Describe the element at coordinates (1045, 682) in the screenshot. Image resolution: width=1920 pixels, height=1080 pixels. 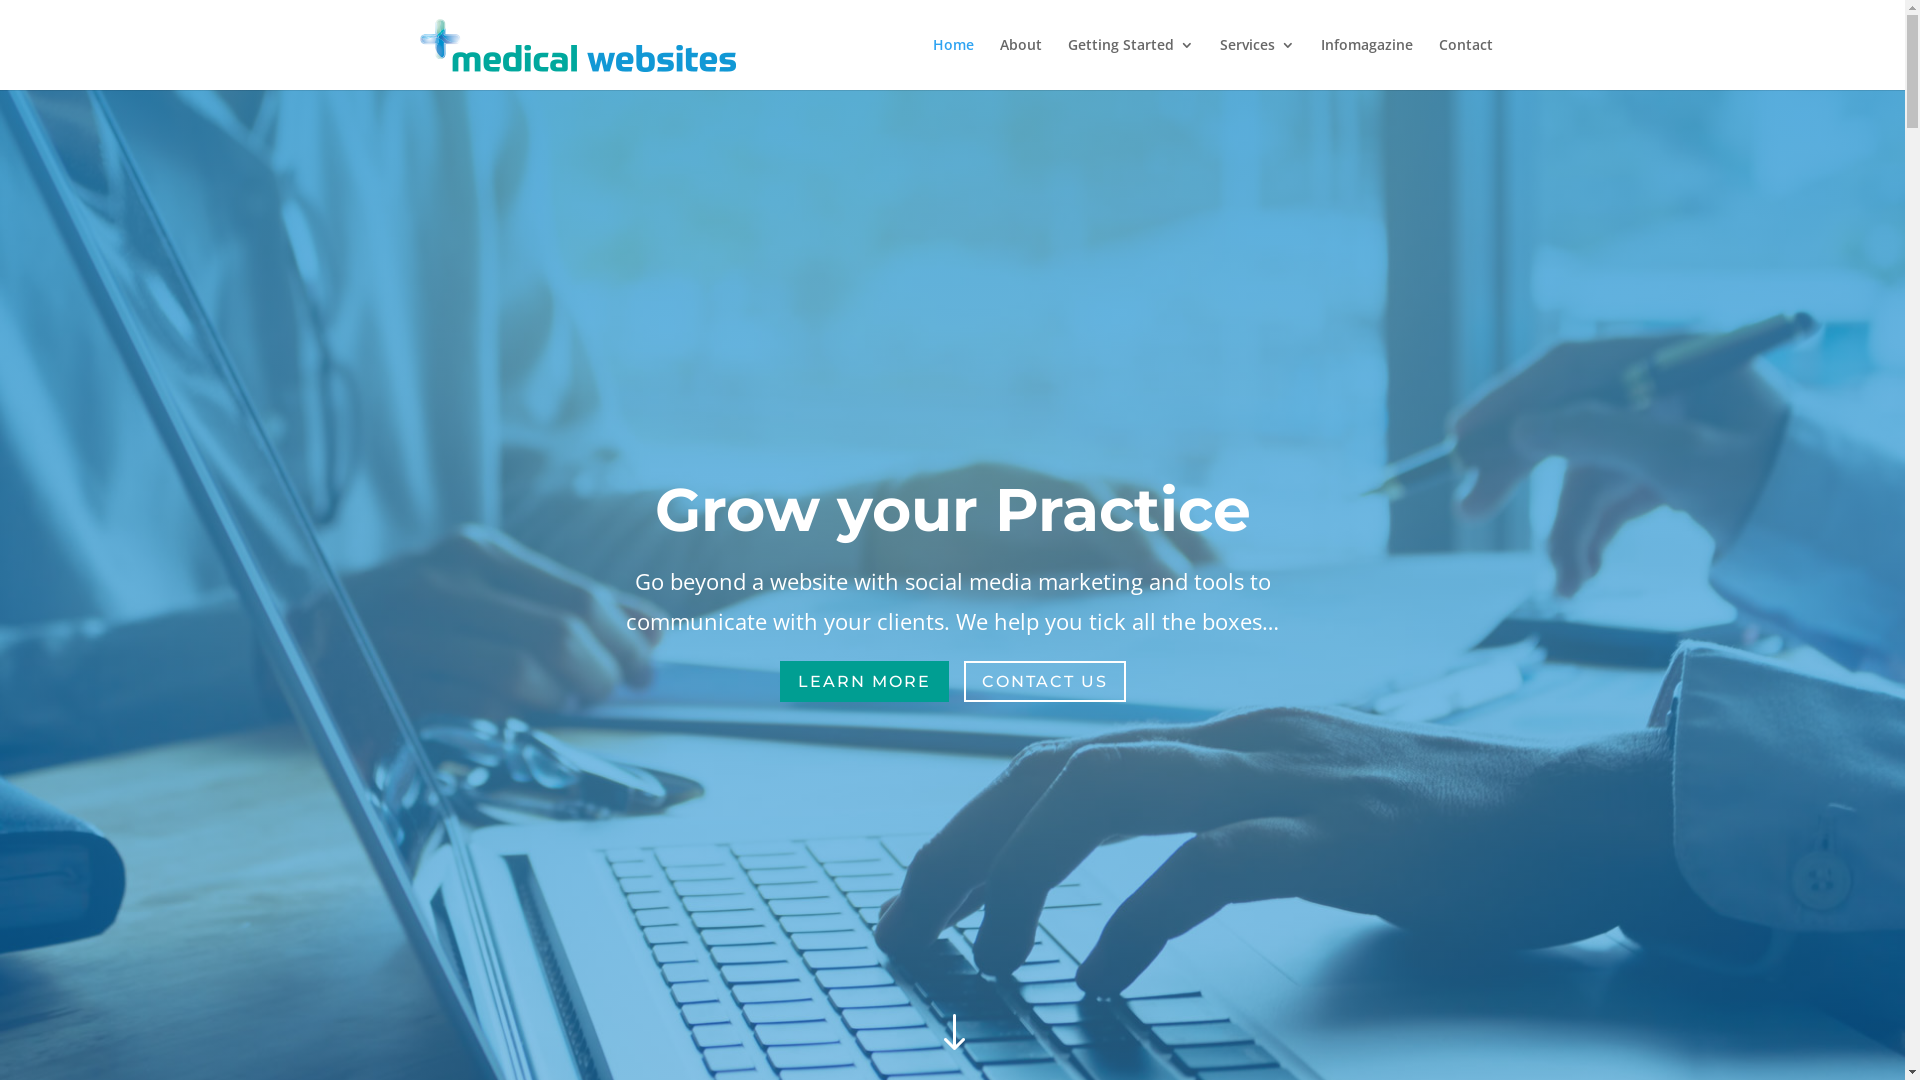
I see `CONTACT US` at that location.